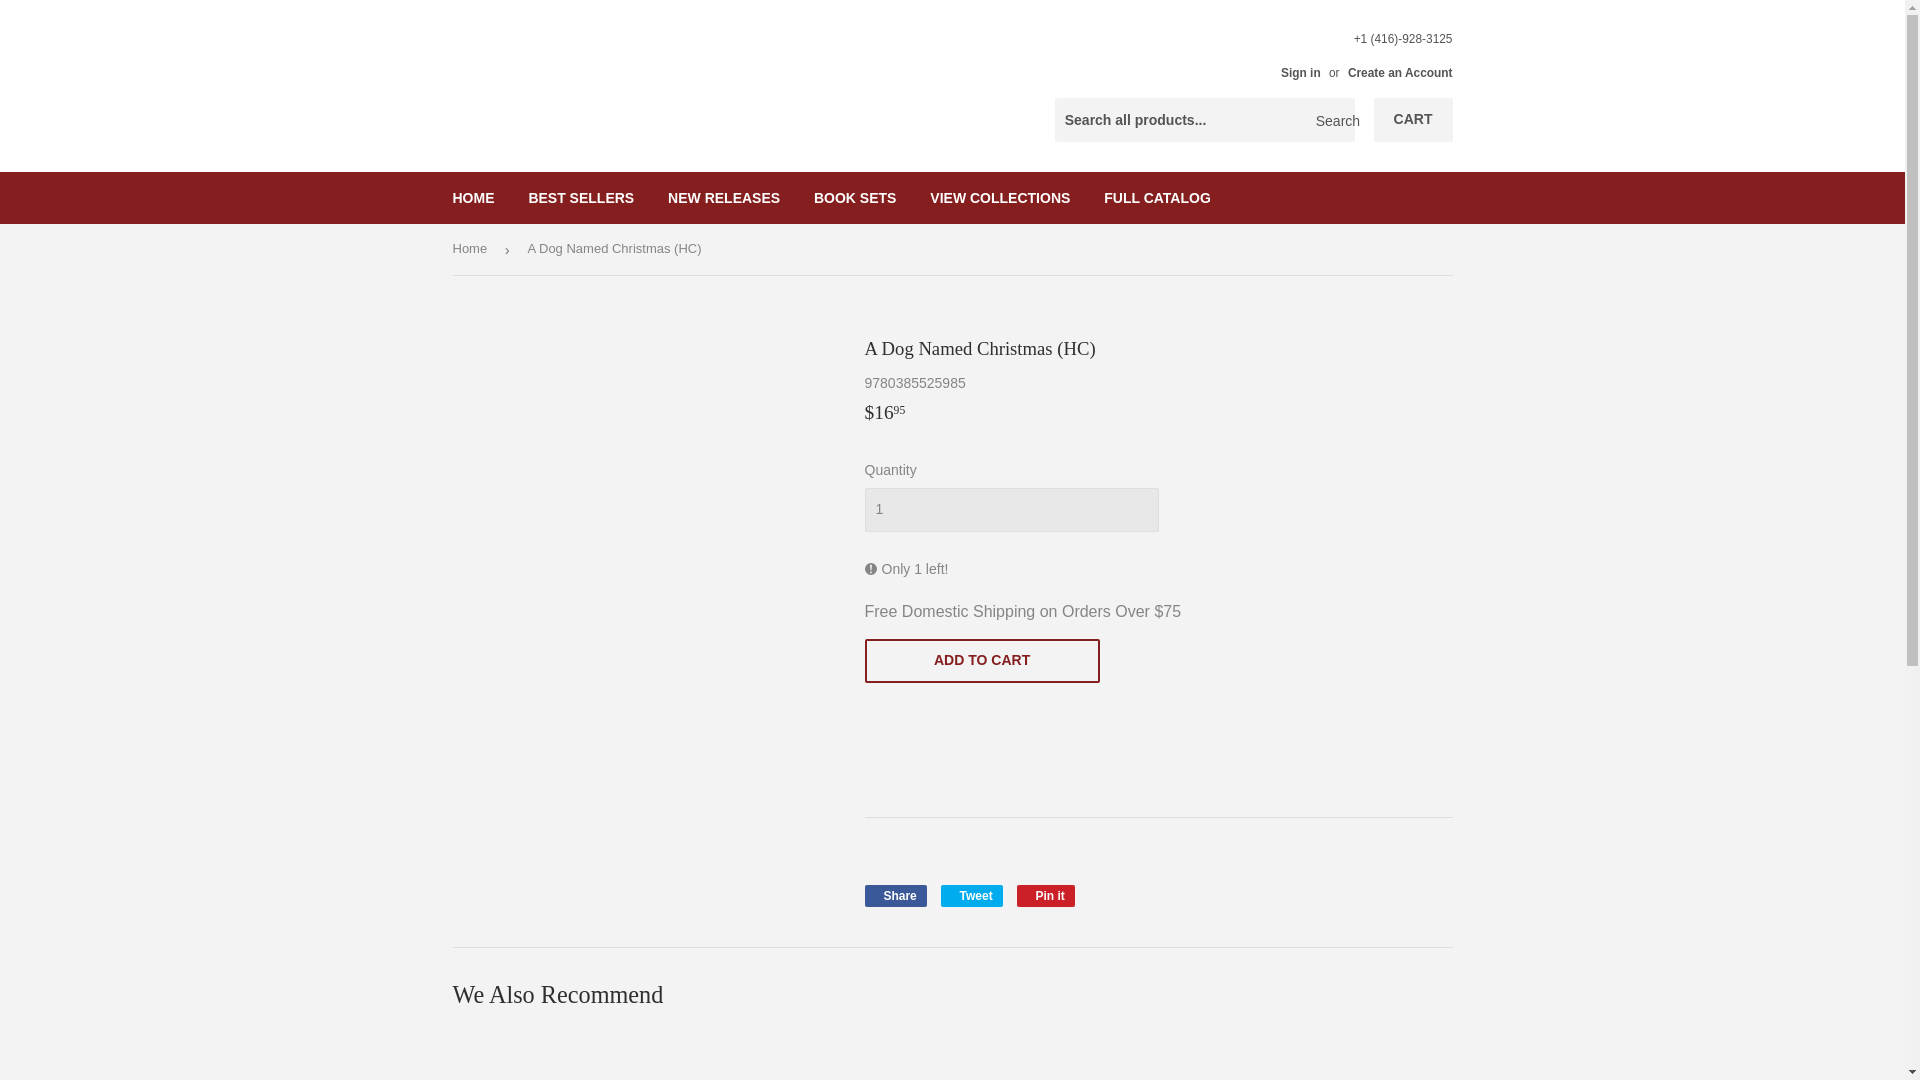  I want to click on Search, so click(1332, 120).